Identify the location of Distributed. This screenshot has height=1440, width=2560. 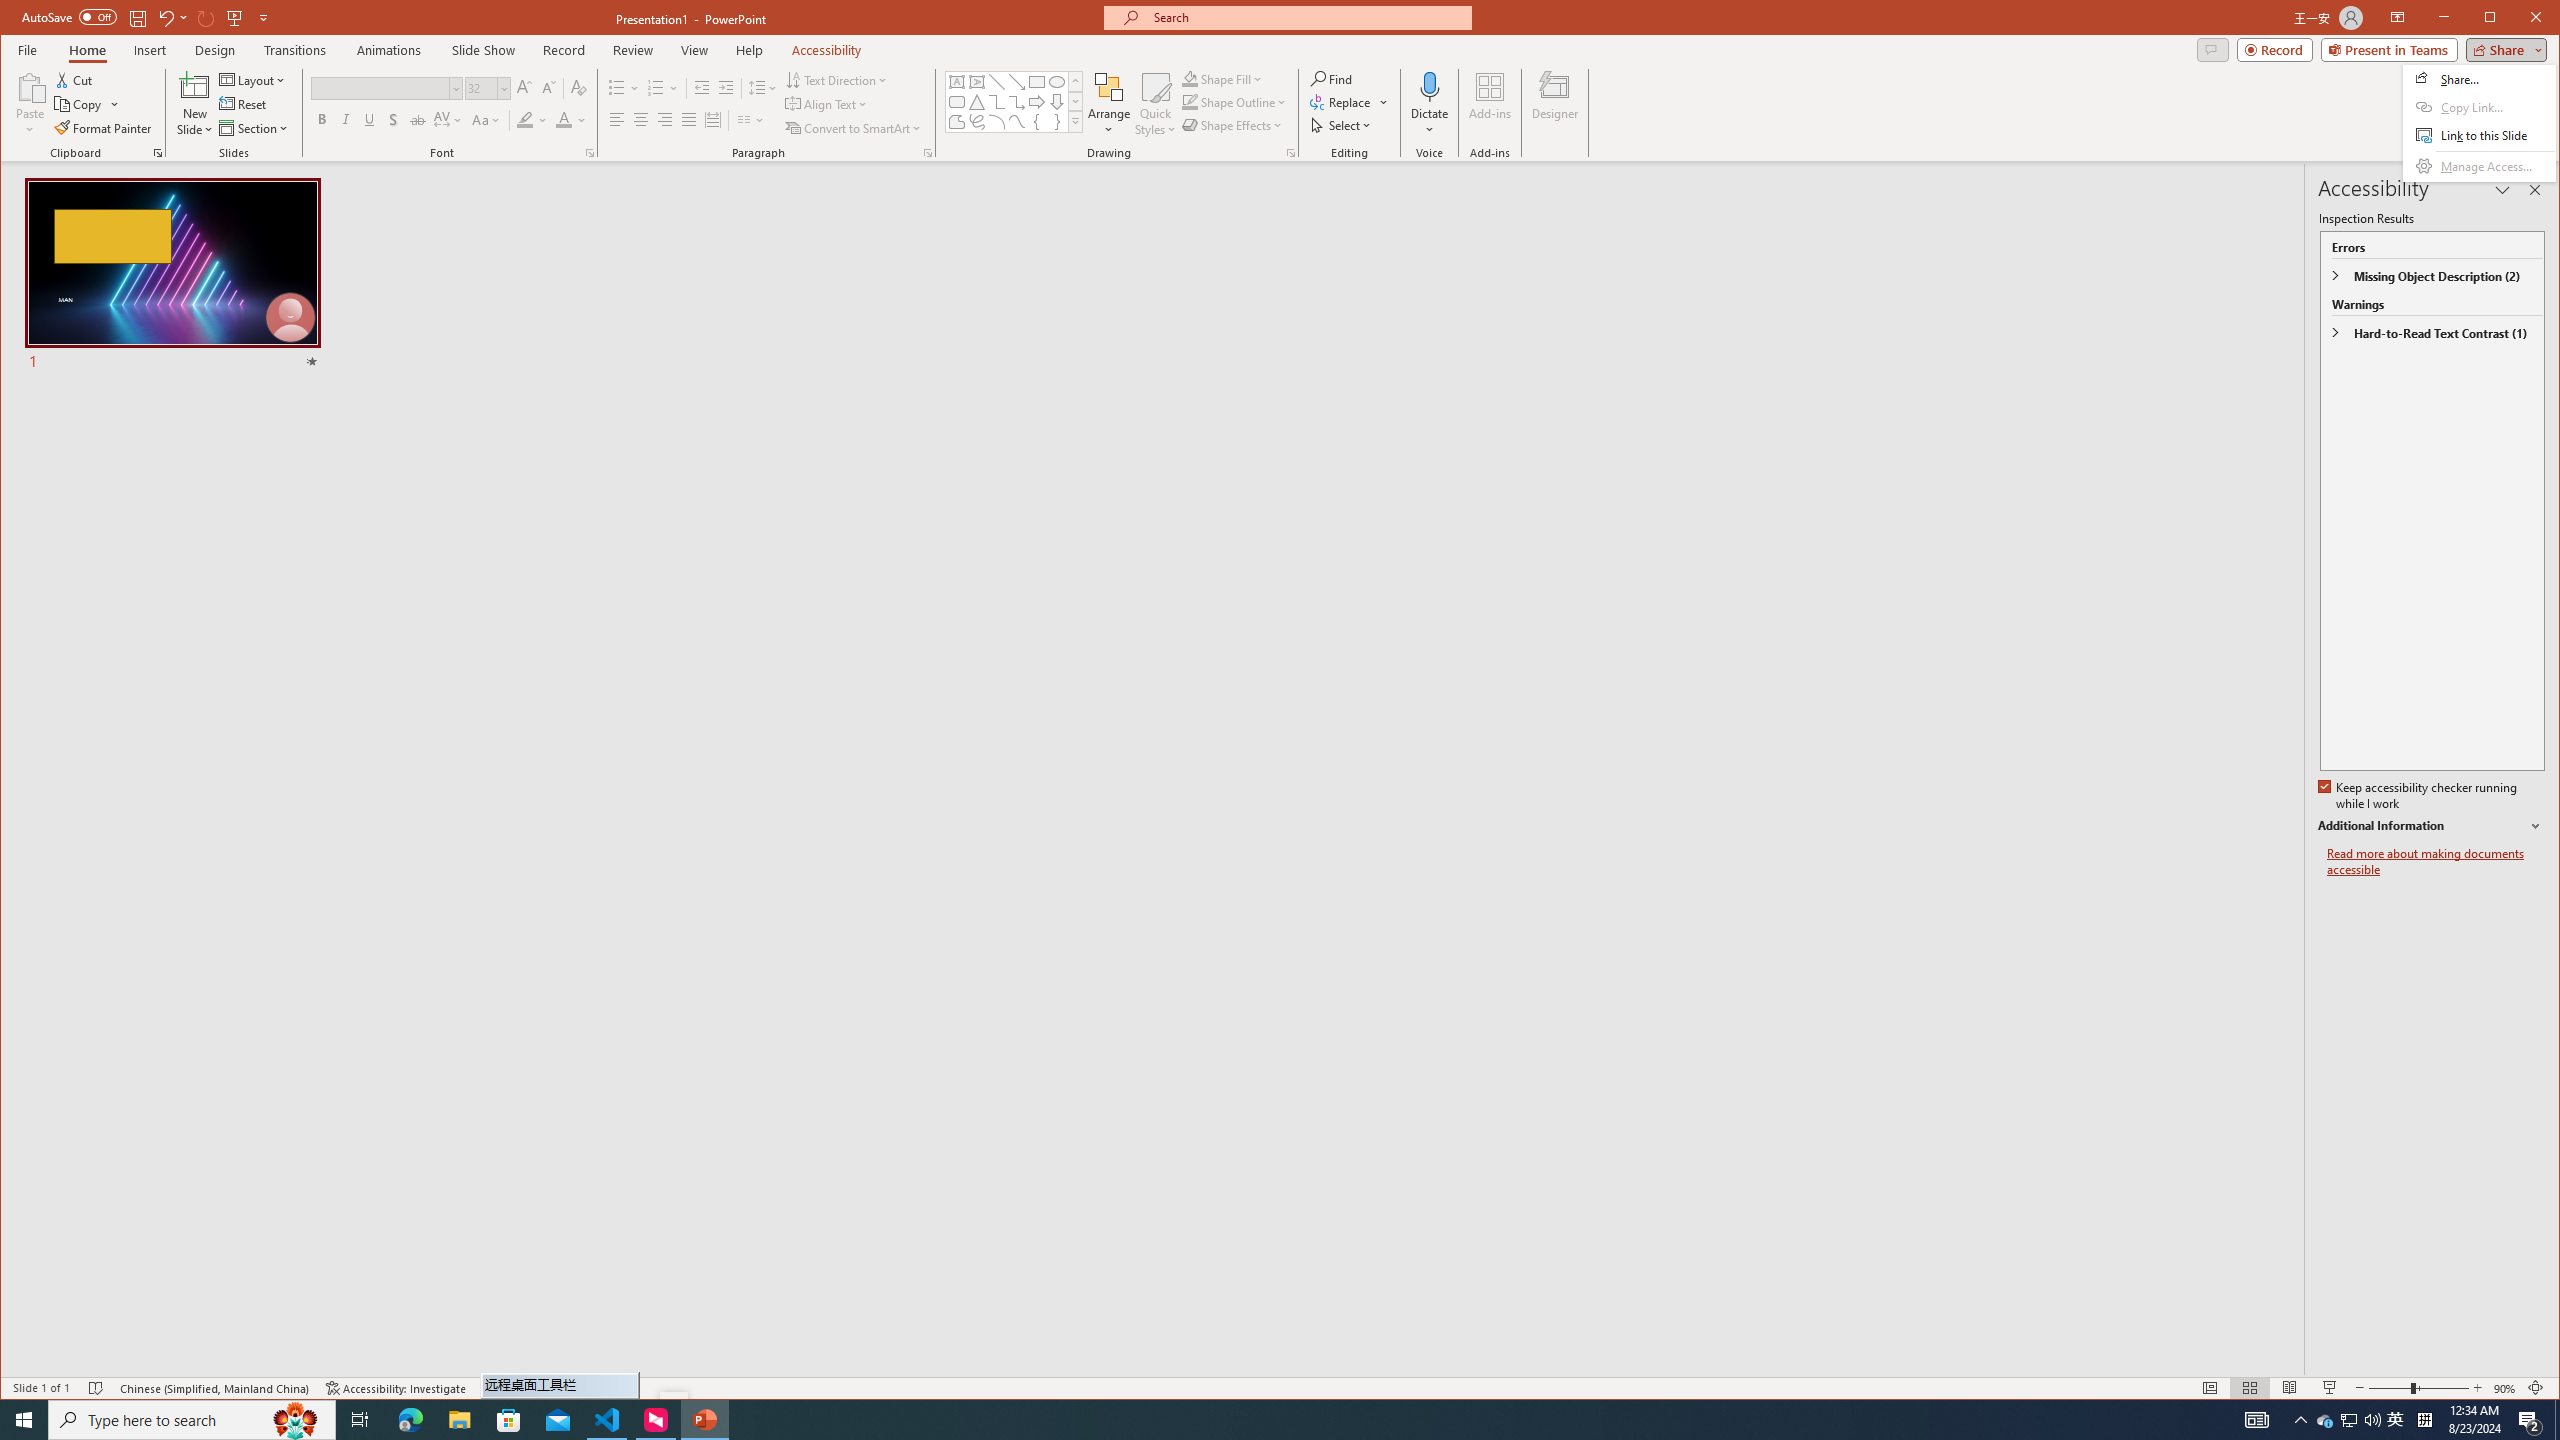
(712, 120).